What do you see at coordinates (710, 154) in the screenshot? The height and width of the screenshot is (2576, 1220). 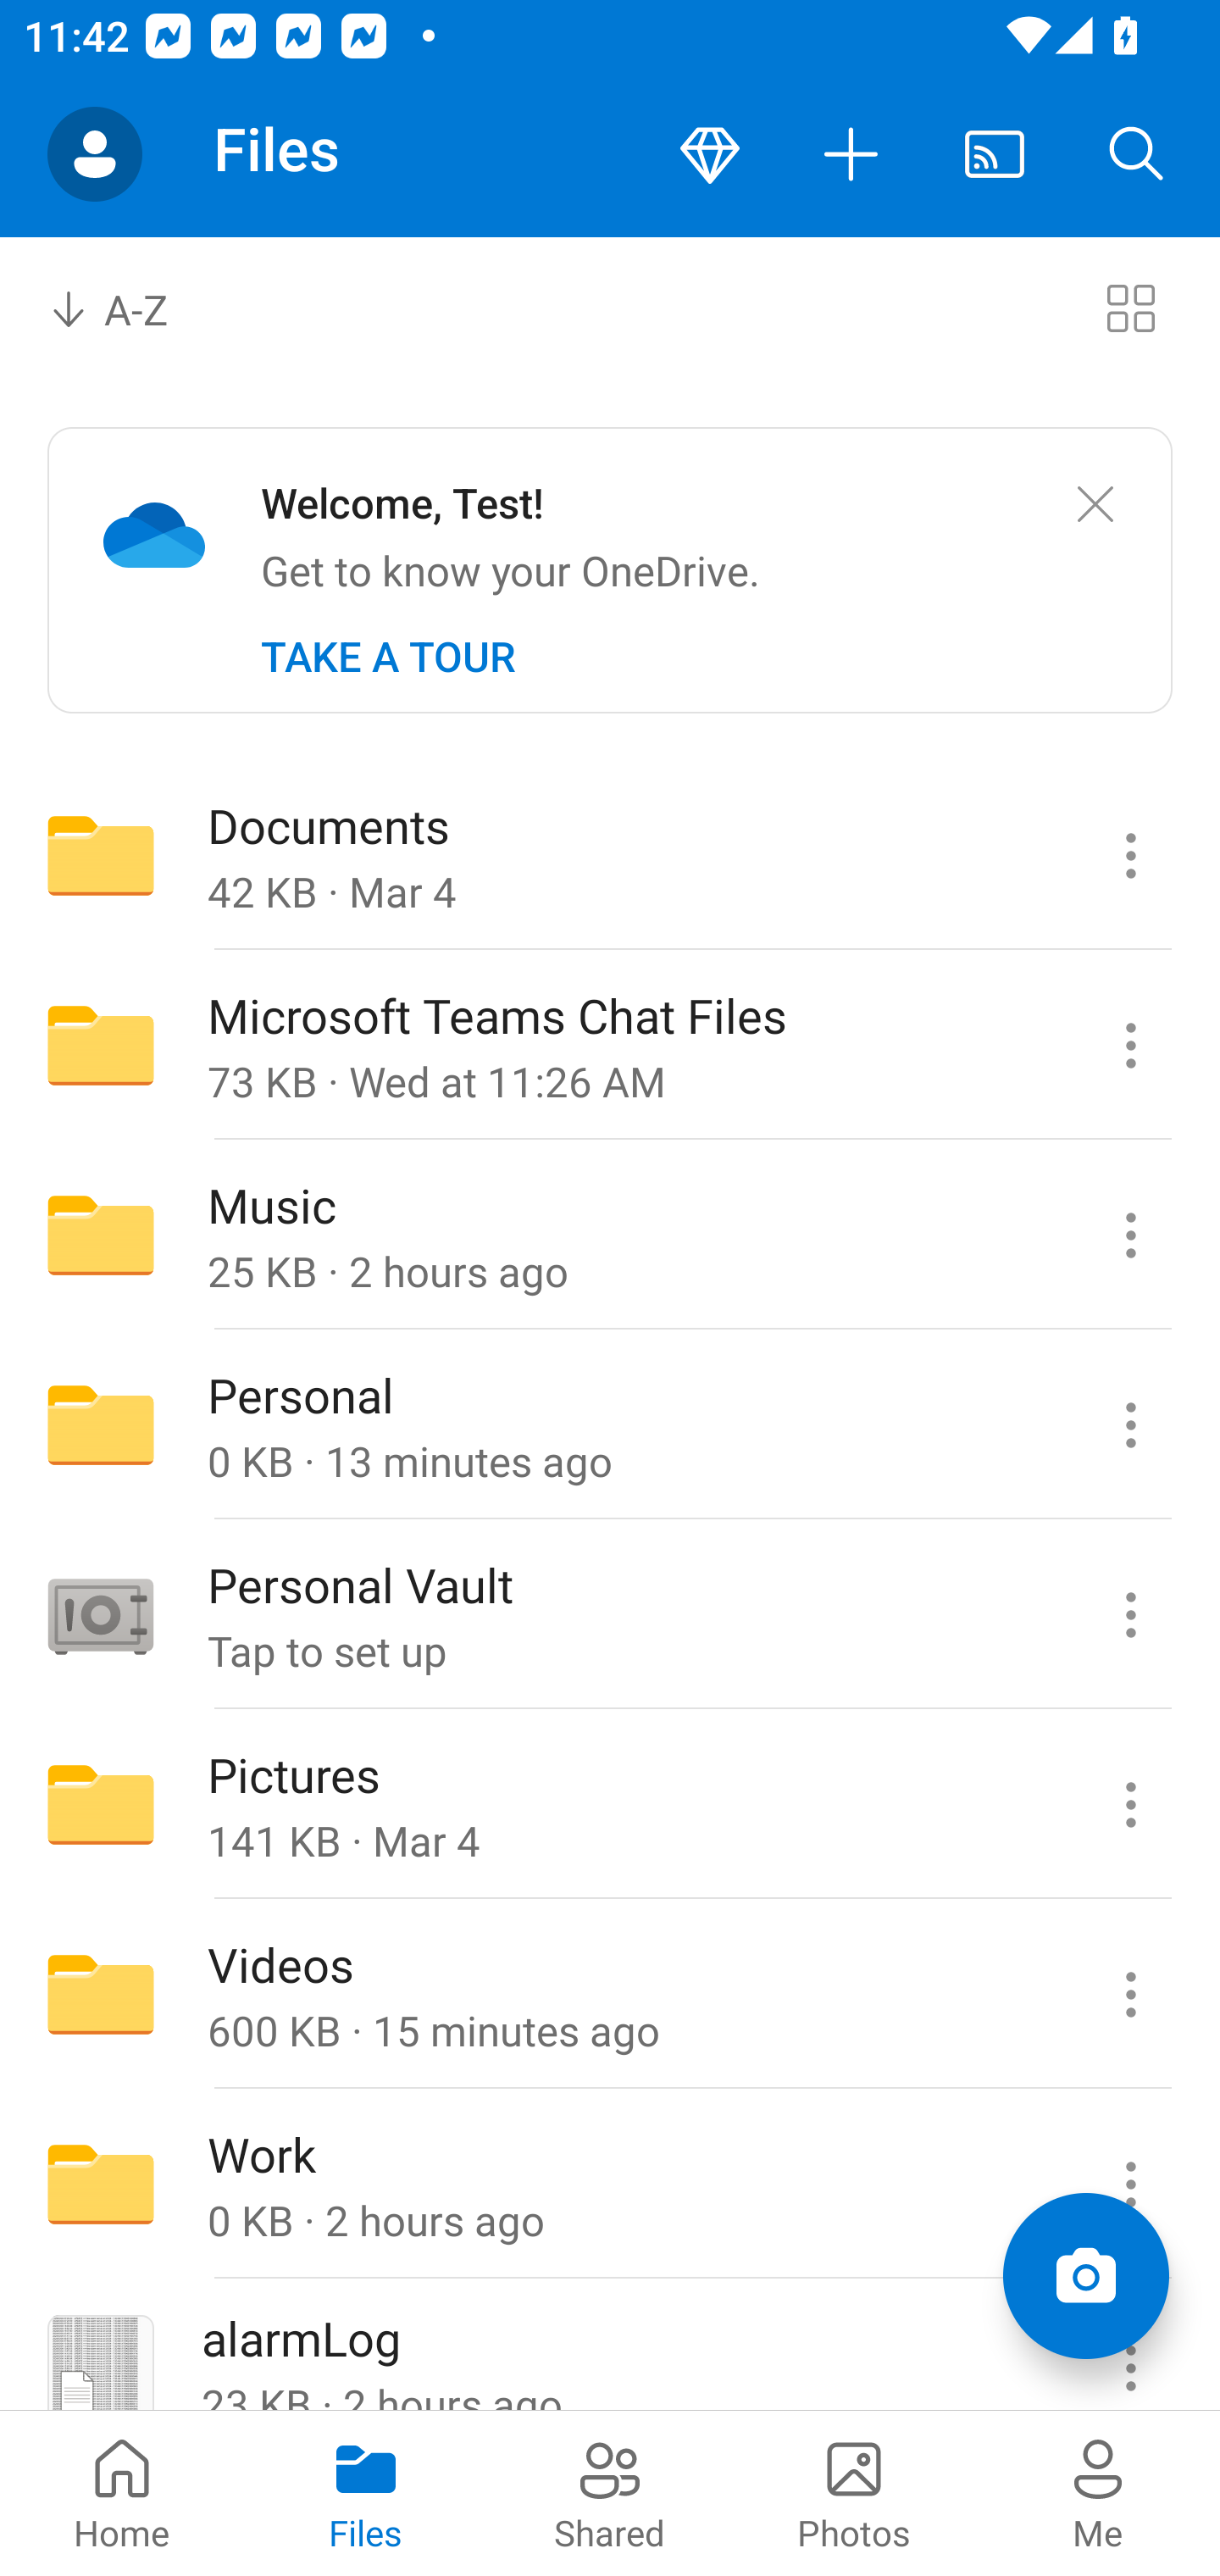 I see `Premium button` at bounding box center [710, 154].